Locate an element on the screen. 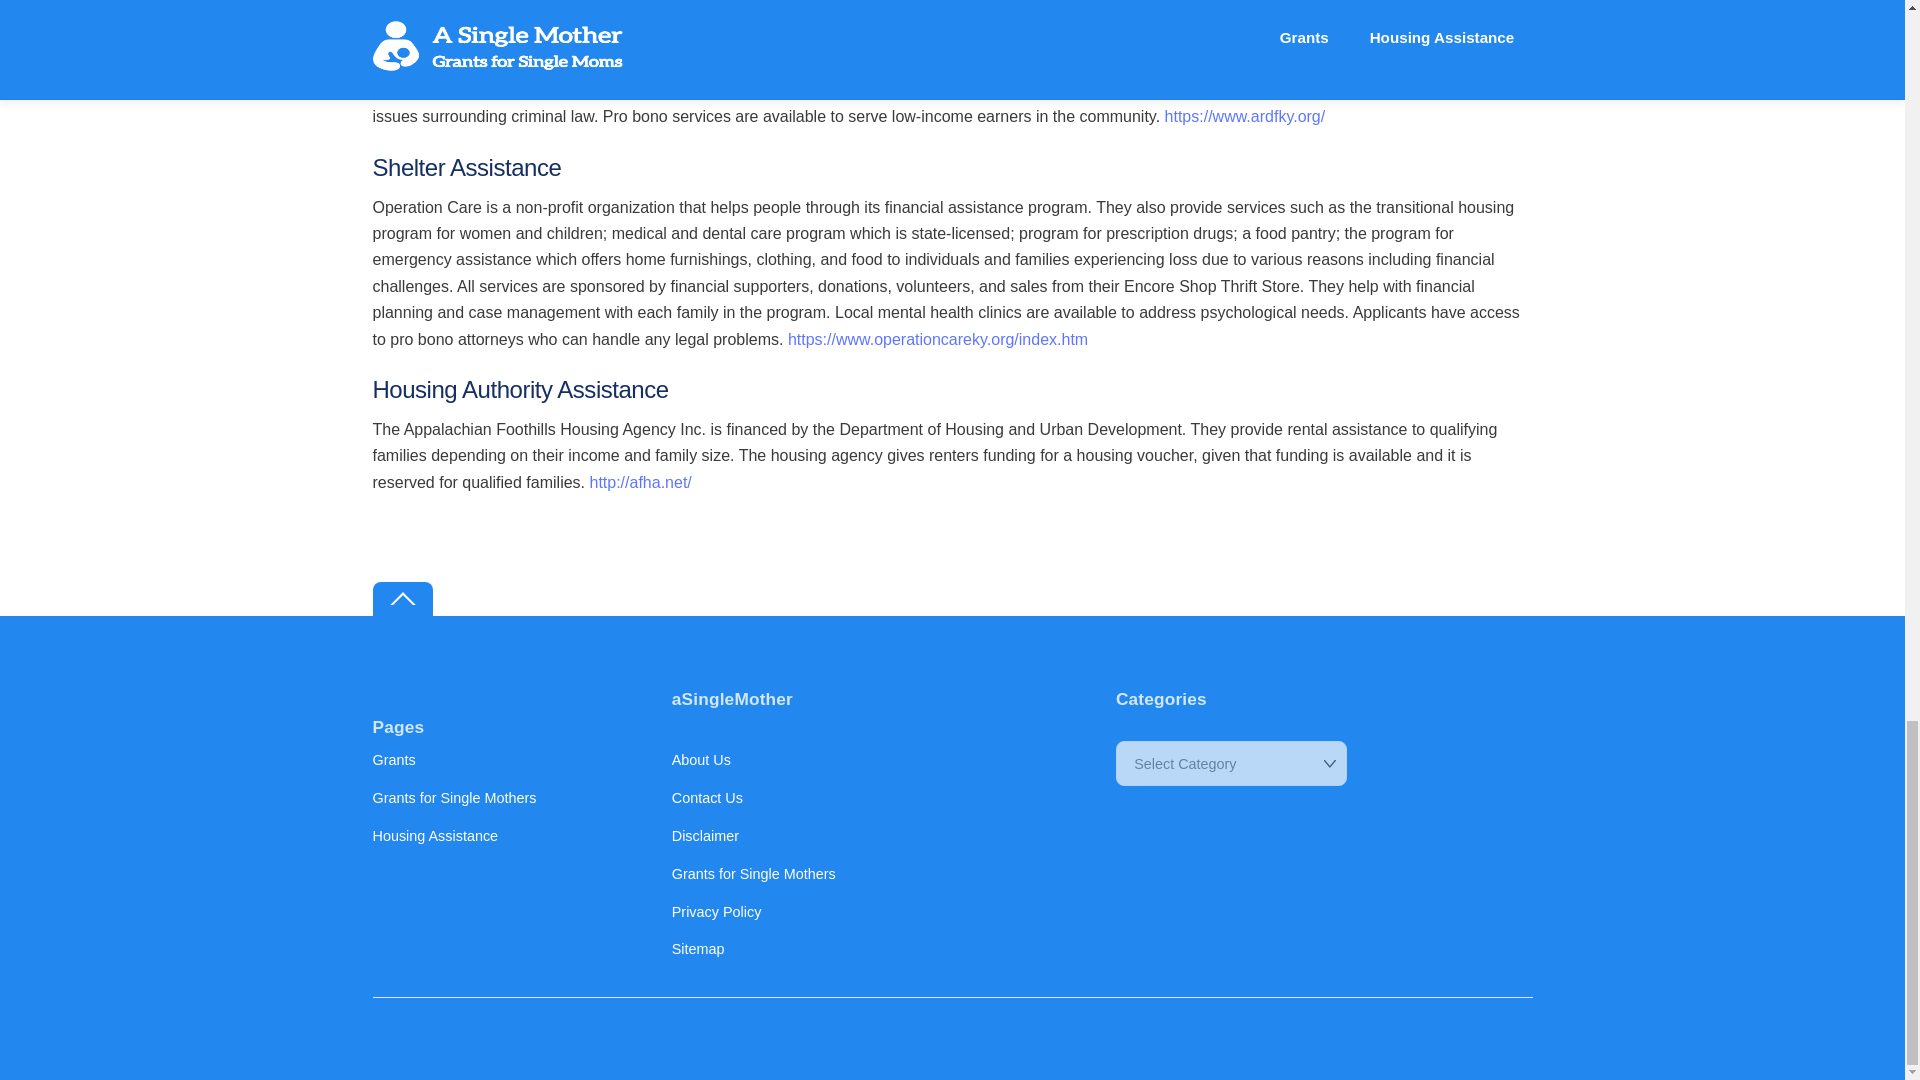 The width and height of the screenshot is (1920, 1080). Contact Us is located at coordinates (708, 797).